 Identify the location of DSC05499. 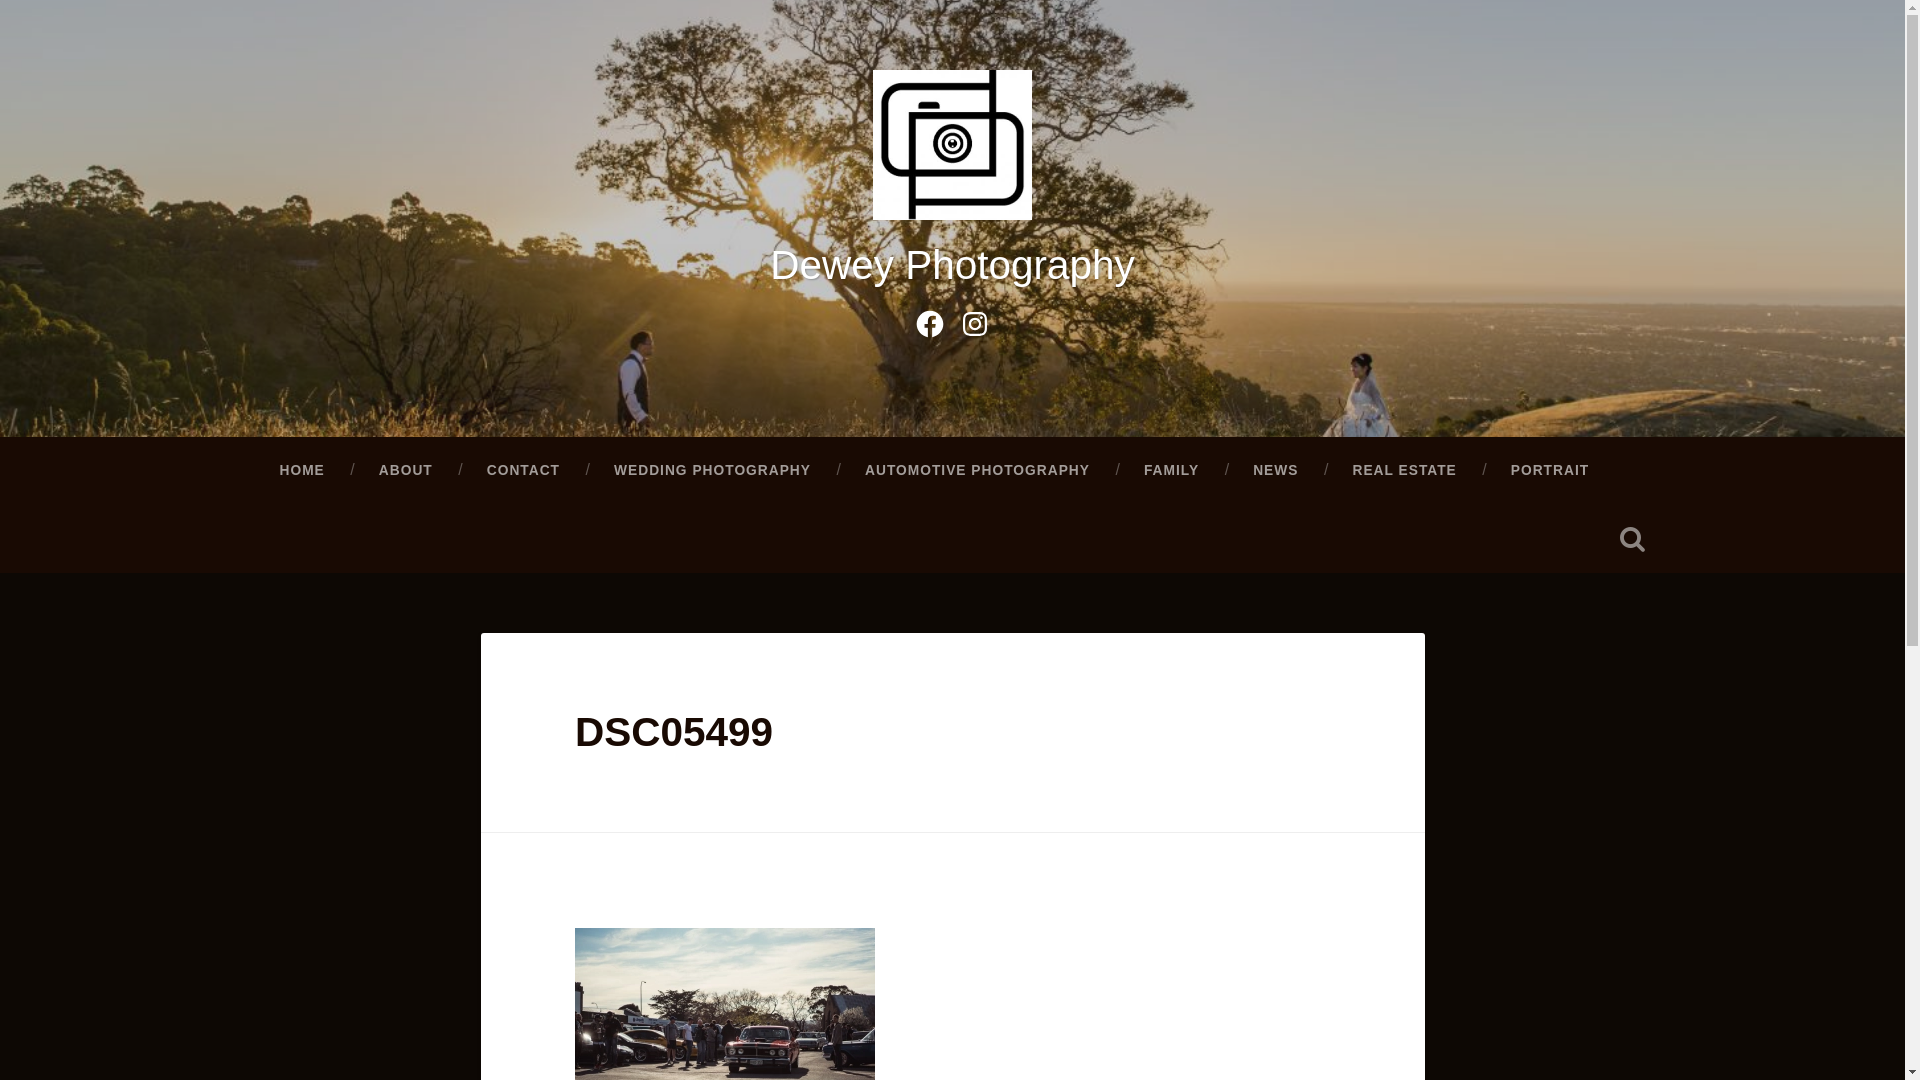
(674, 732).